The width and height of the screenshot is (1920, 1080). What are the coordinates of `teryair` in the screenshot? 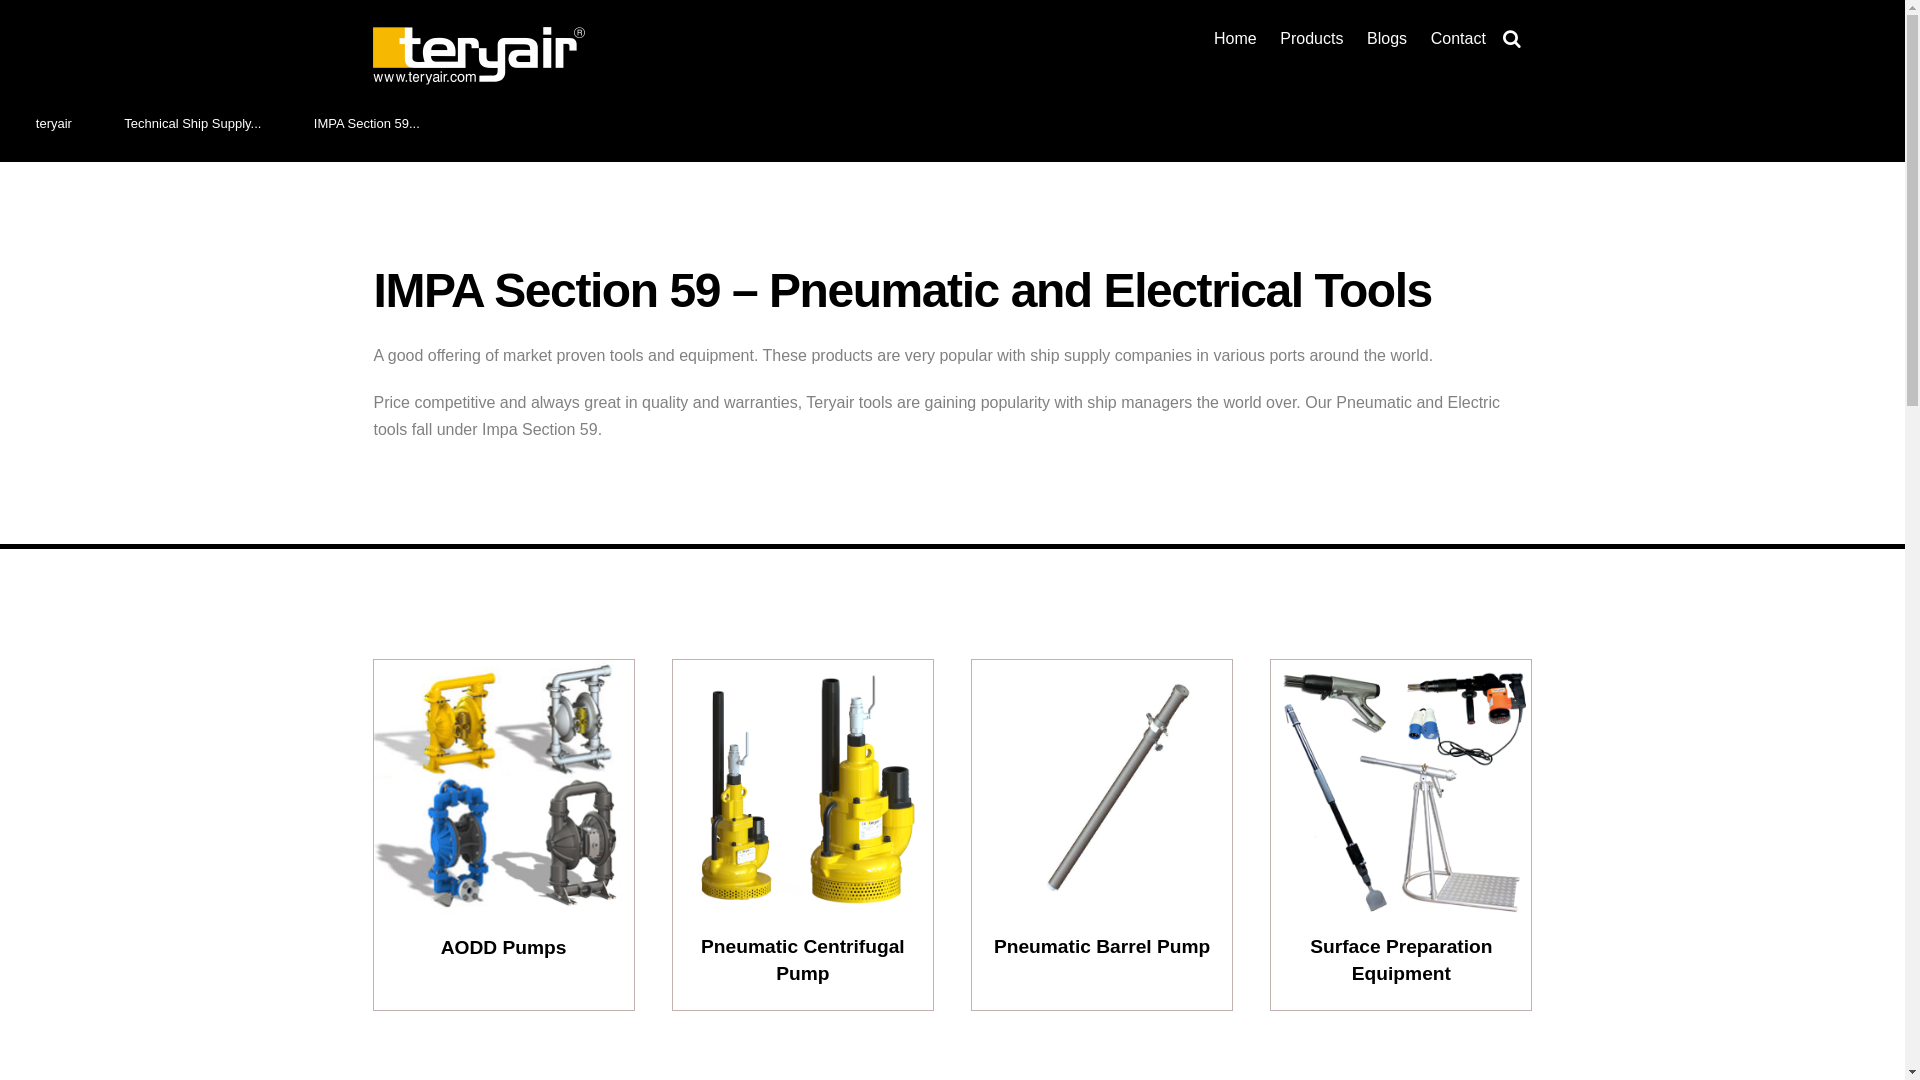 It's located at (478, 56).